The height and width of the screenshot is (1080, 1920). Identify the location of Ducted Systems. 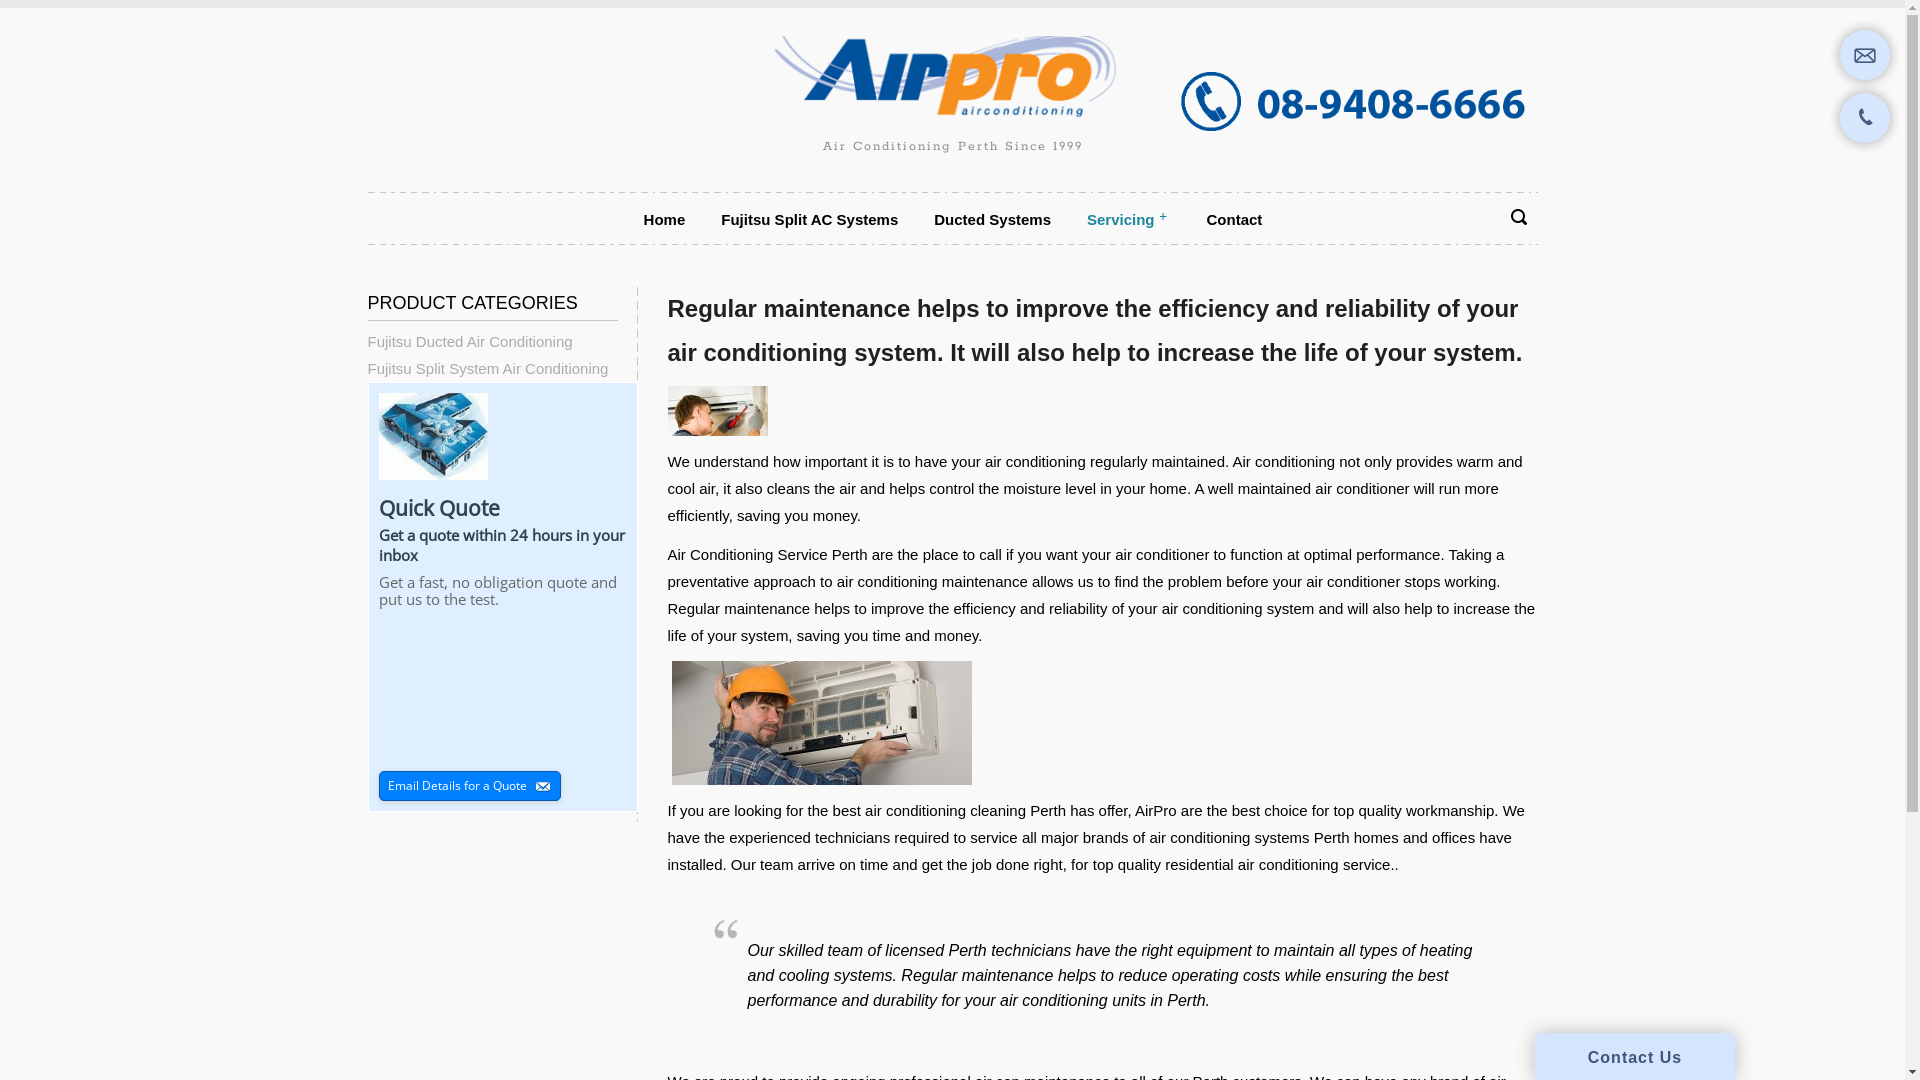
(992, 220).